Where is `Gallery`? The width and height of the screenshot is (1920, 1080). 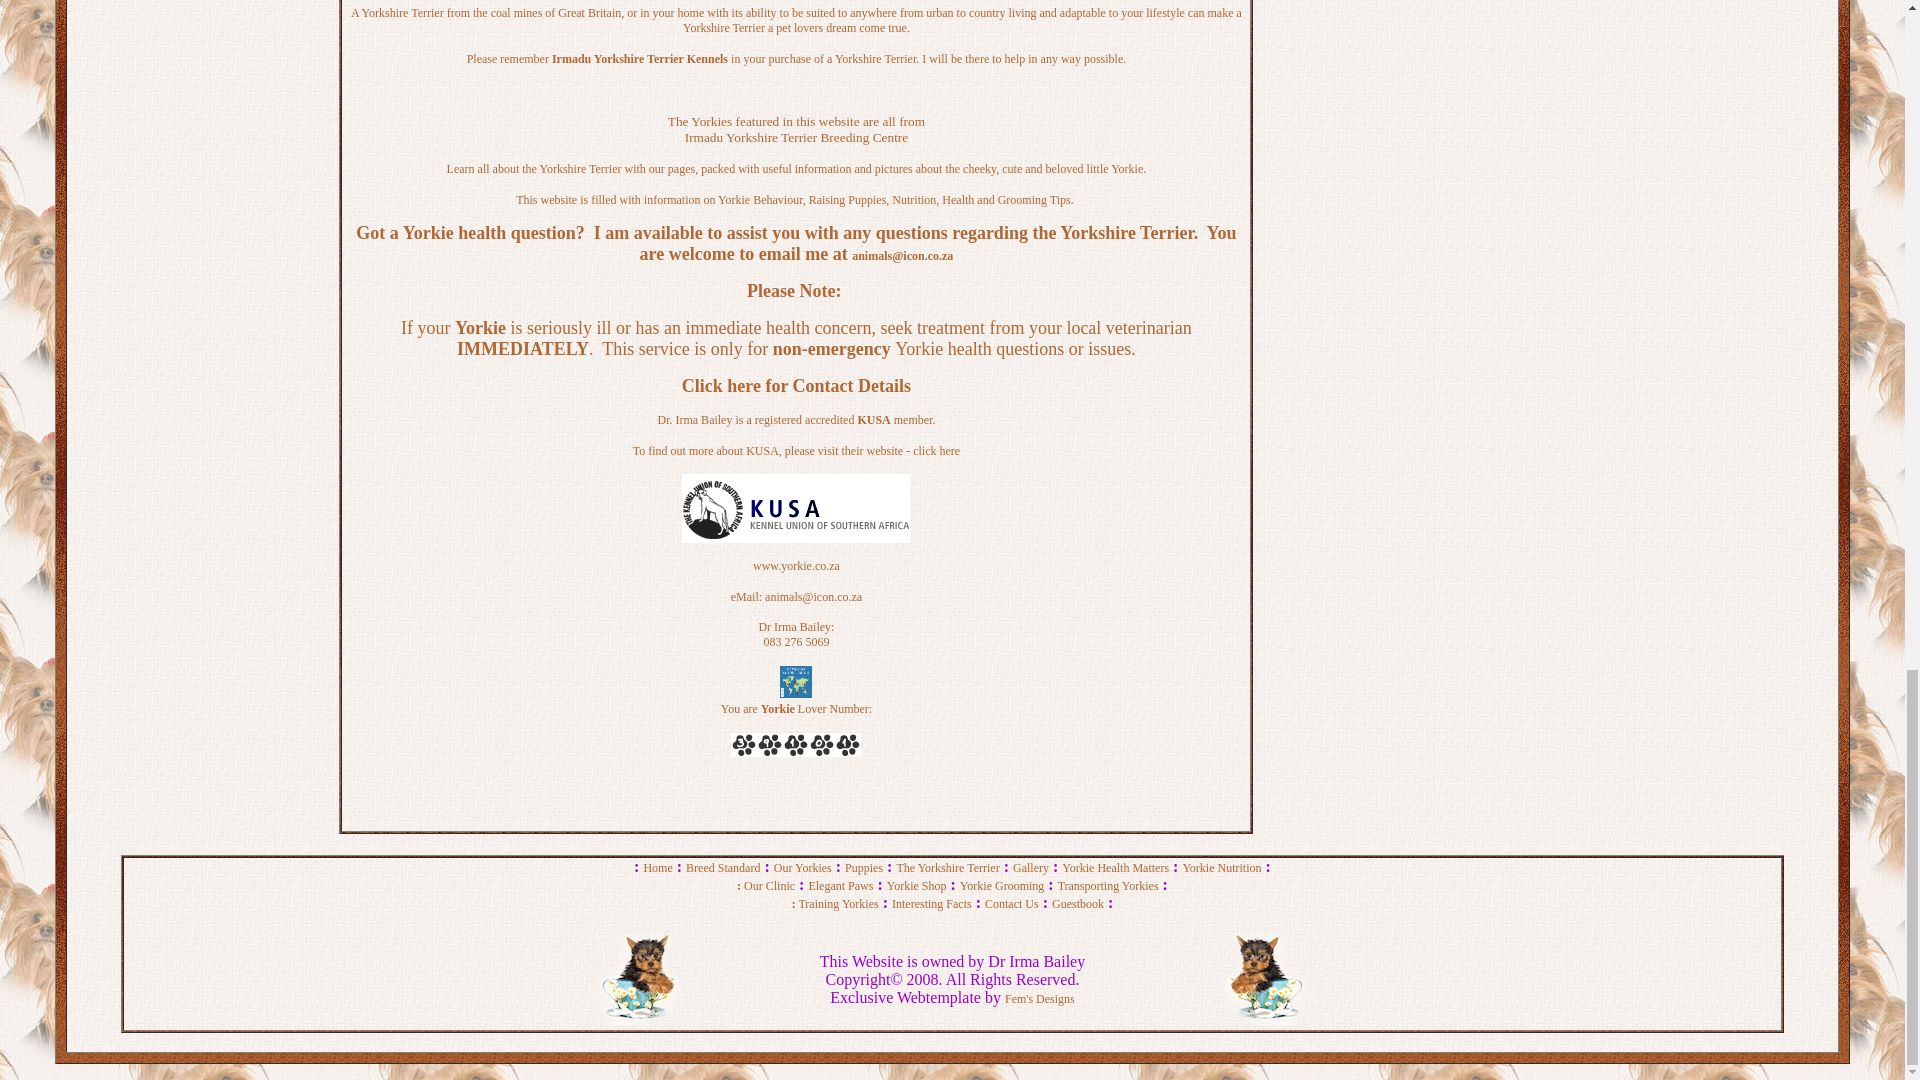 Gallery is located at coordinates (1030, 867).